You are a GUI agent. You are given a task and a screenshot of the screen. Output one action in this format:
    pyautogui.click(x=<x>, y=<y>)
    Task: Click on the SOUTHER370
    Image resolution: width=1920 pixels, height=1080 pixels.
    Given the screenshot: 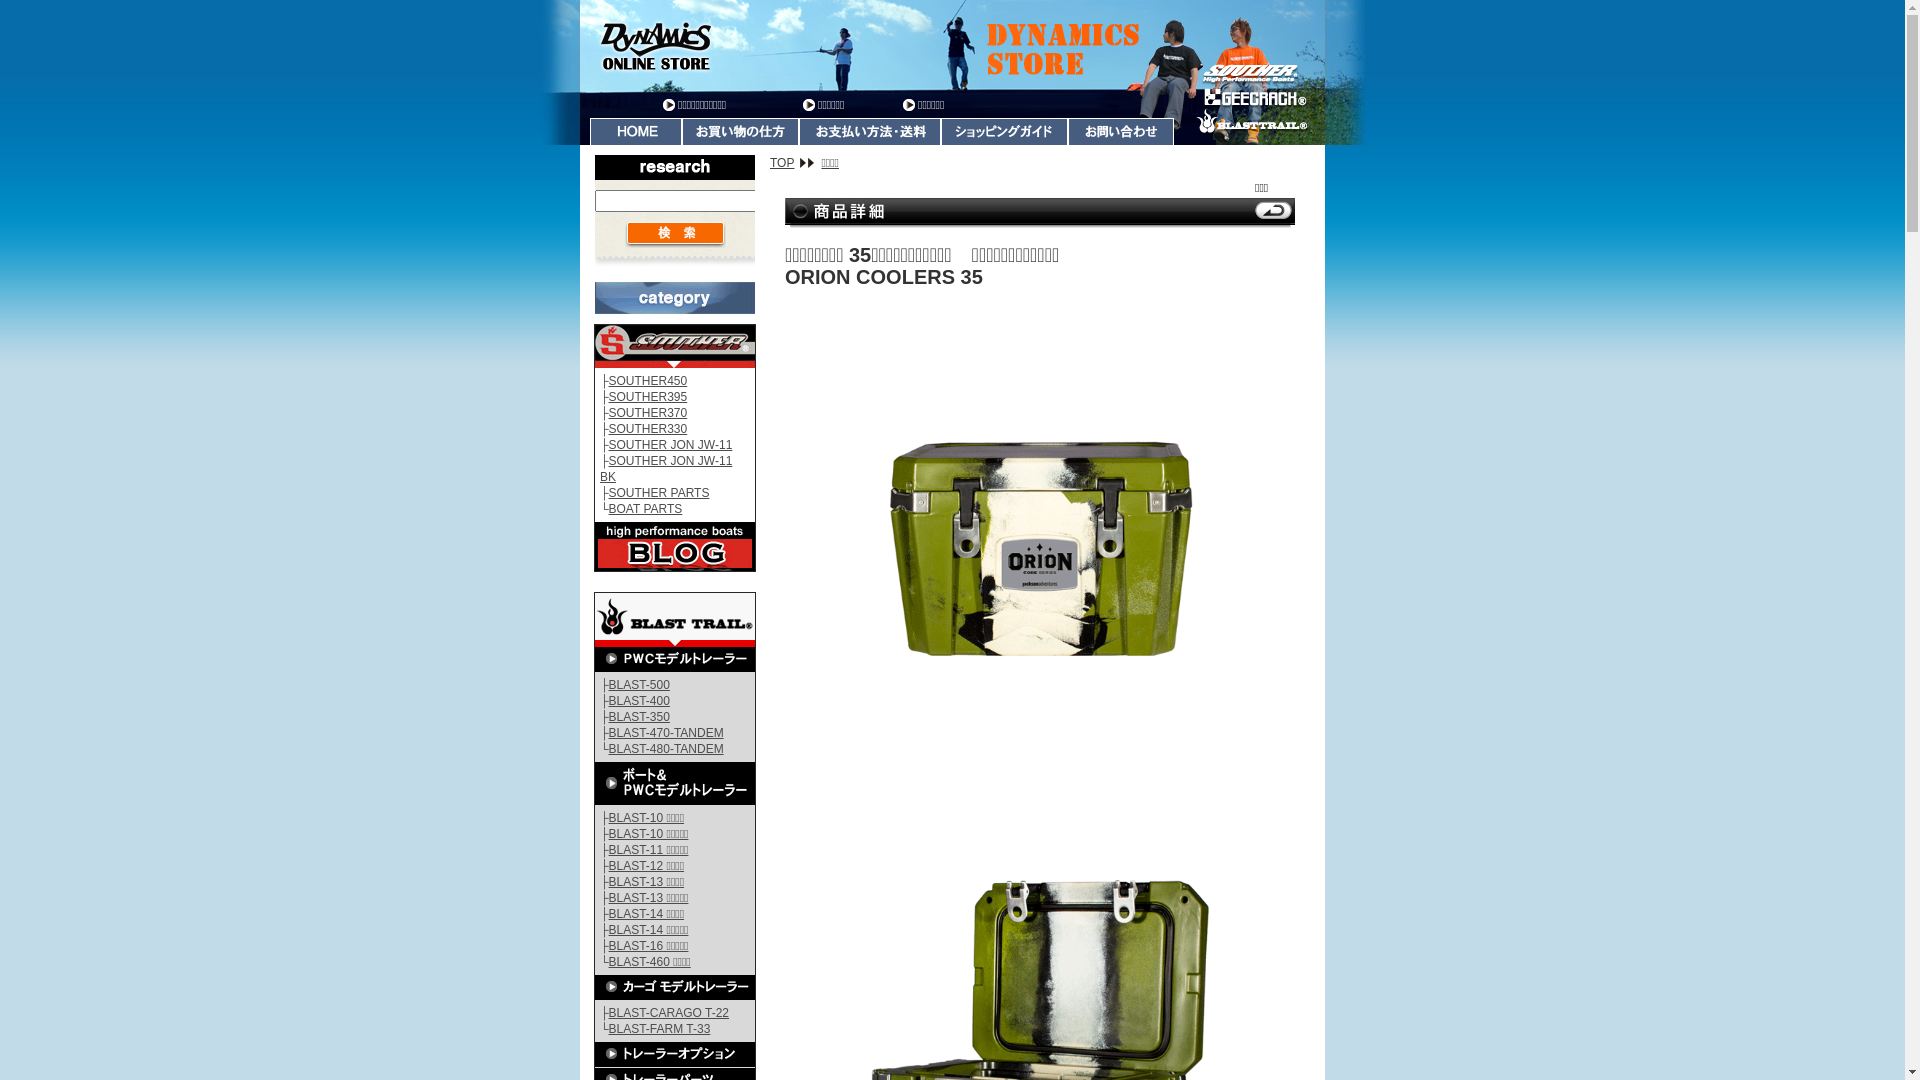 What is the action you would take?
    pyautogui.click(x=648, y=413)
    